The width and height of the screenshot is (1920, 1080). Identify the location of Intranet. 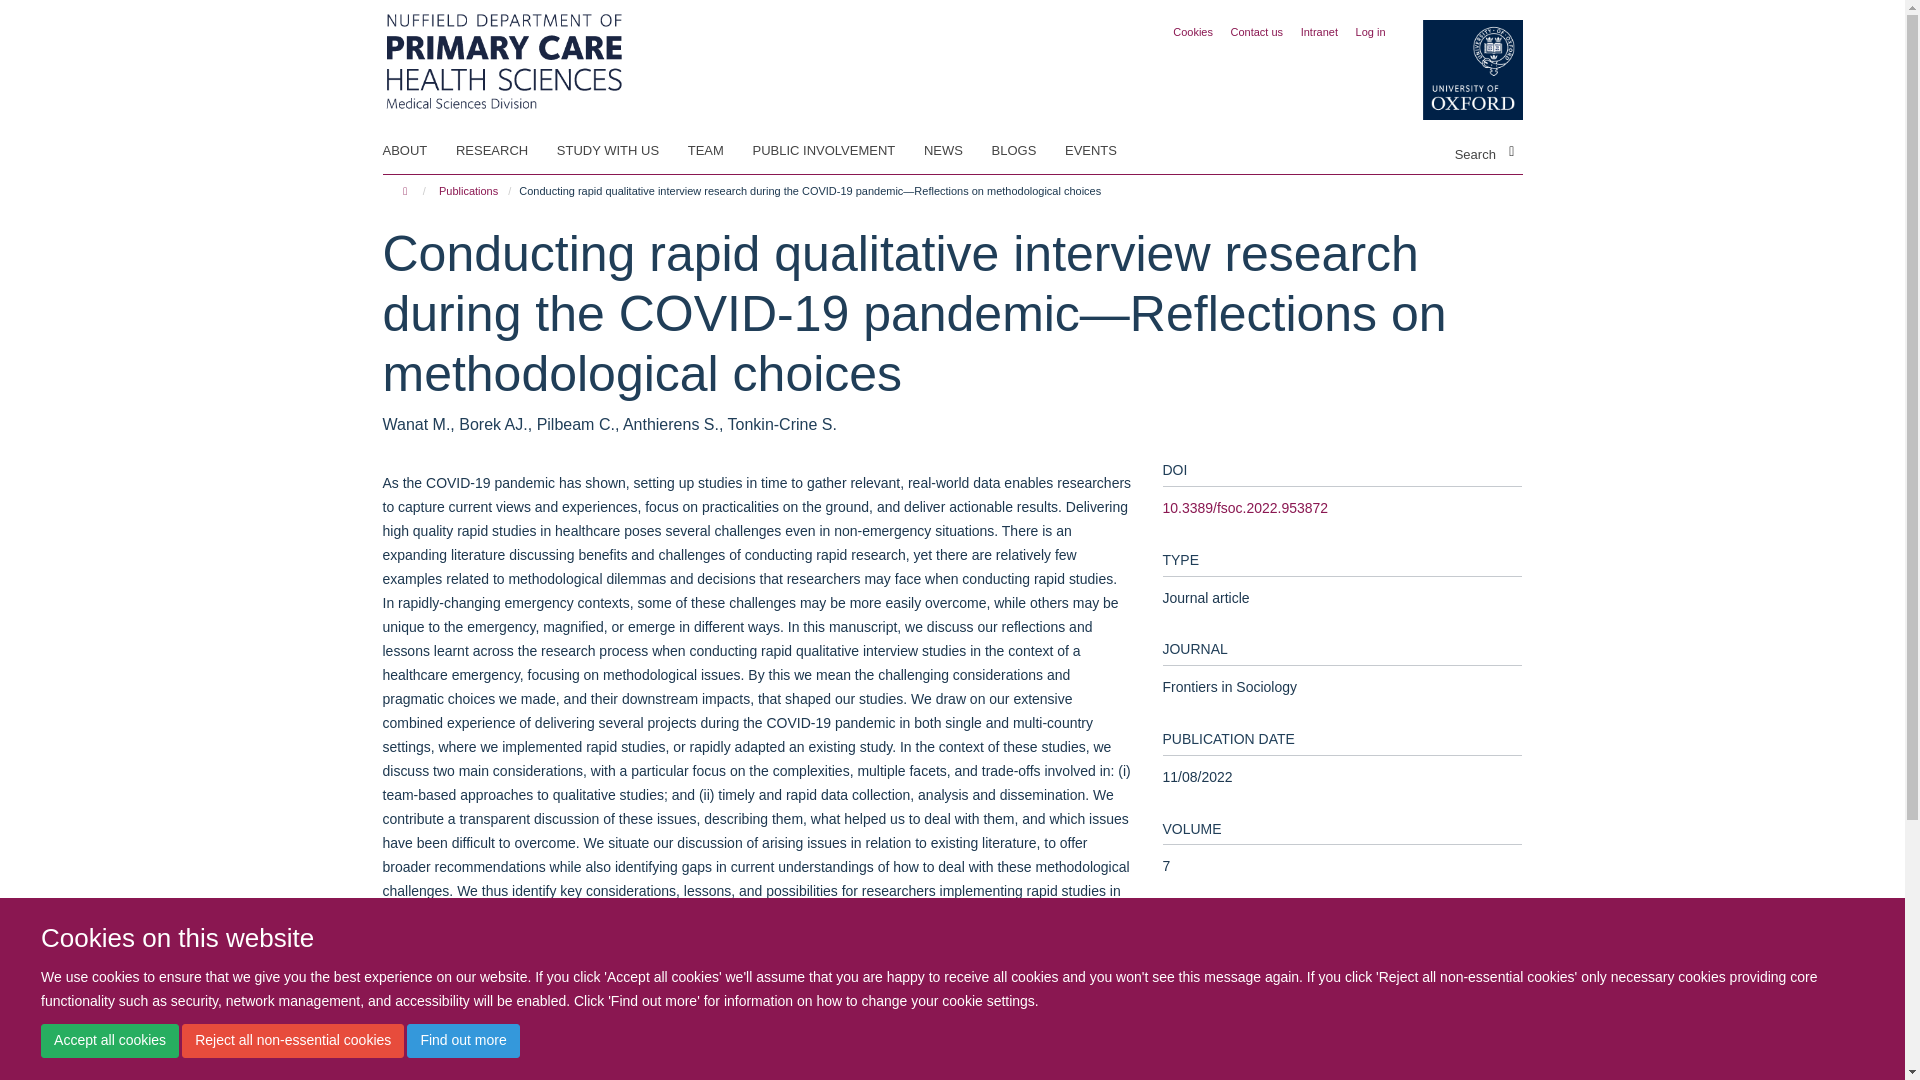
(1320, 31).